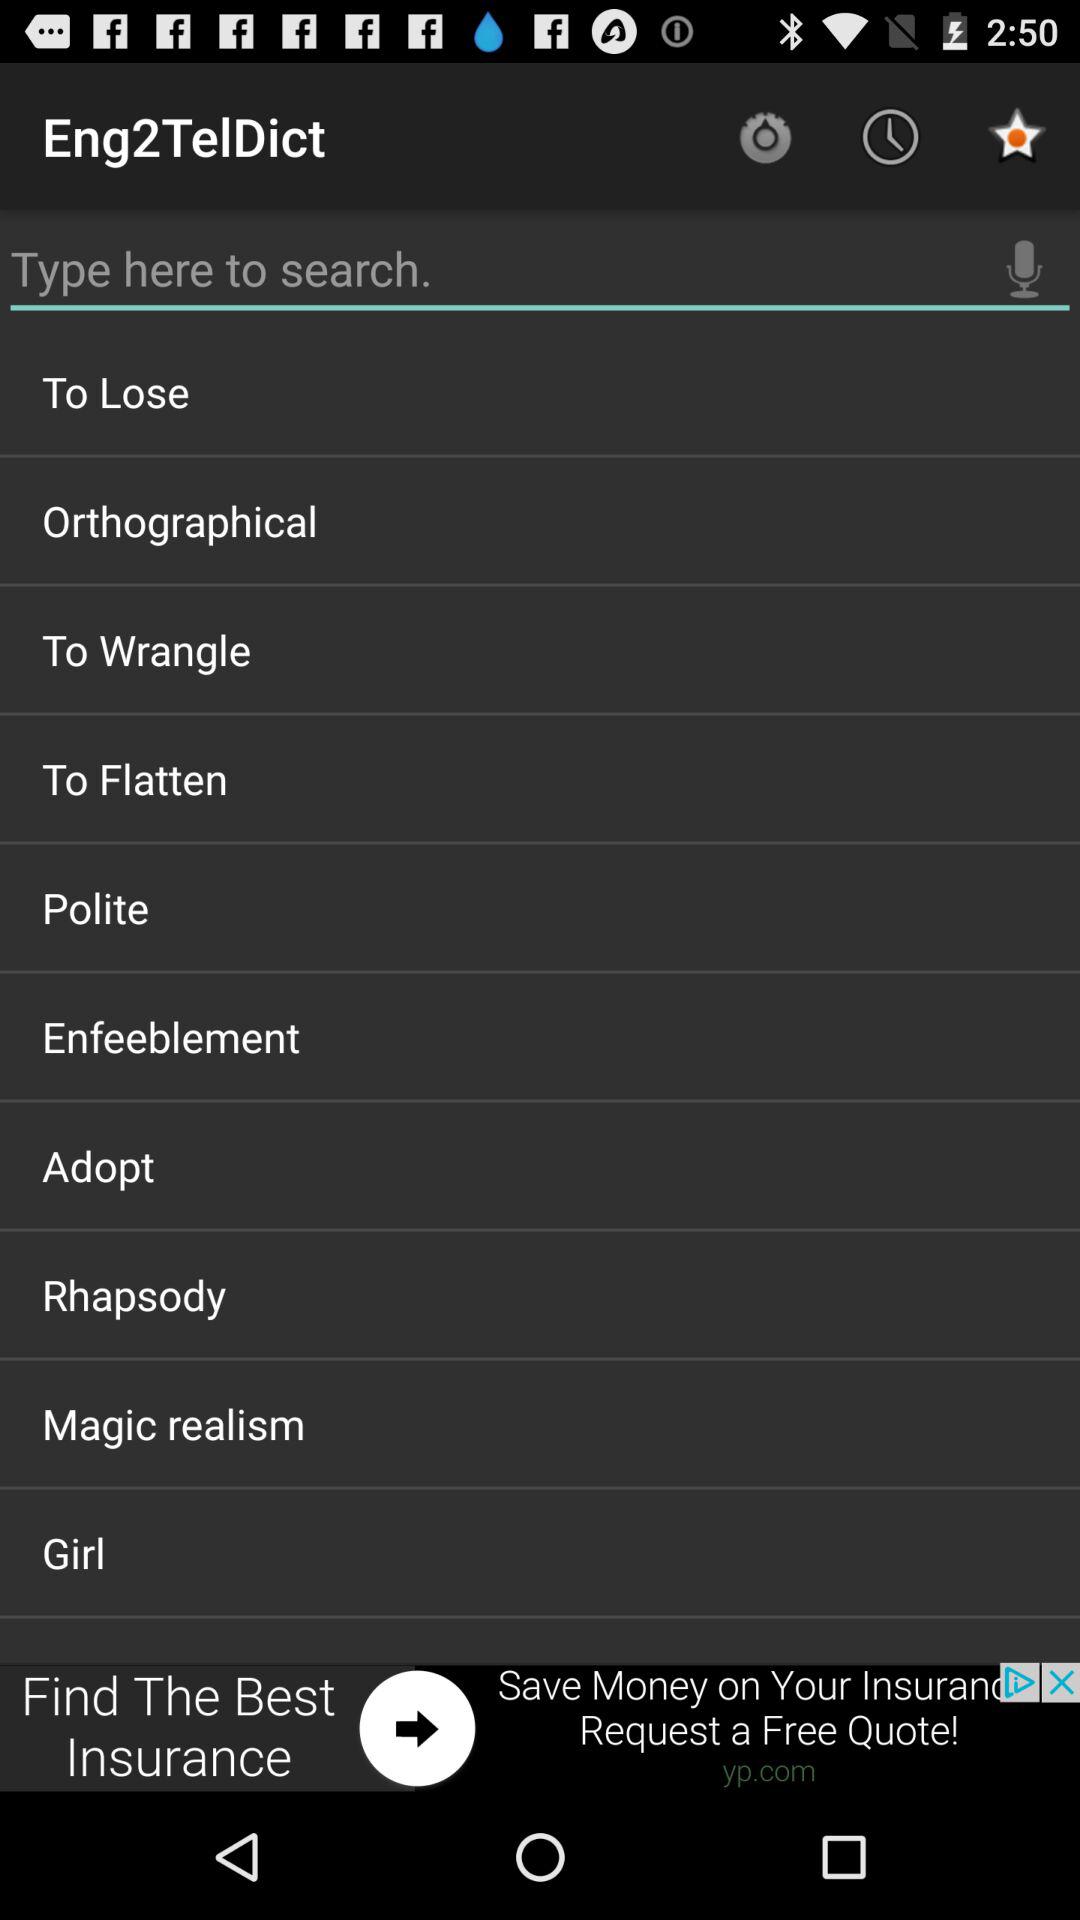  What do you see at coordinates (1024, 269) in the screenshot?
I see `audio search` at bounding box center [1024, 269].